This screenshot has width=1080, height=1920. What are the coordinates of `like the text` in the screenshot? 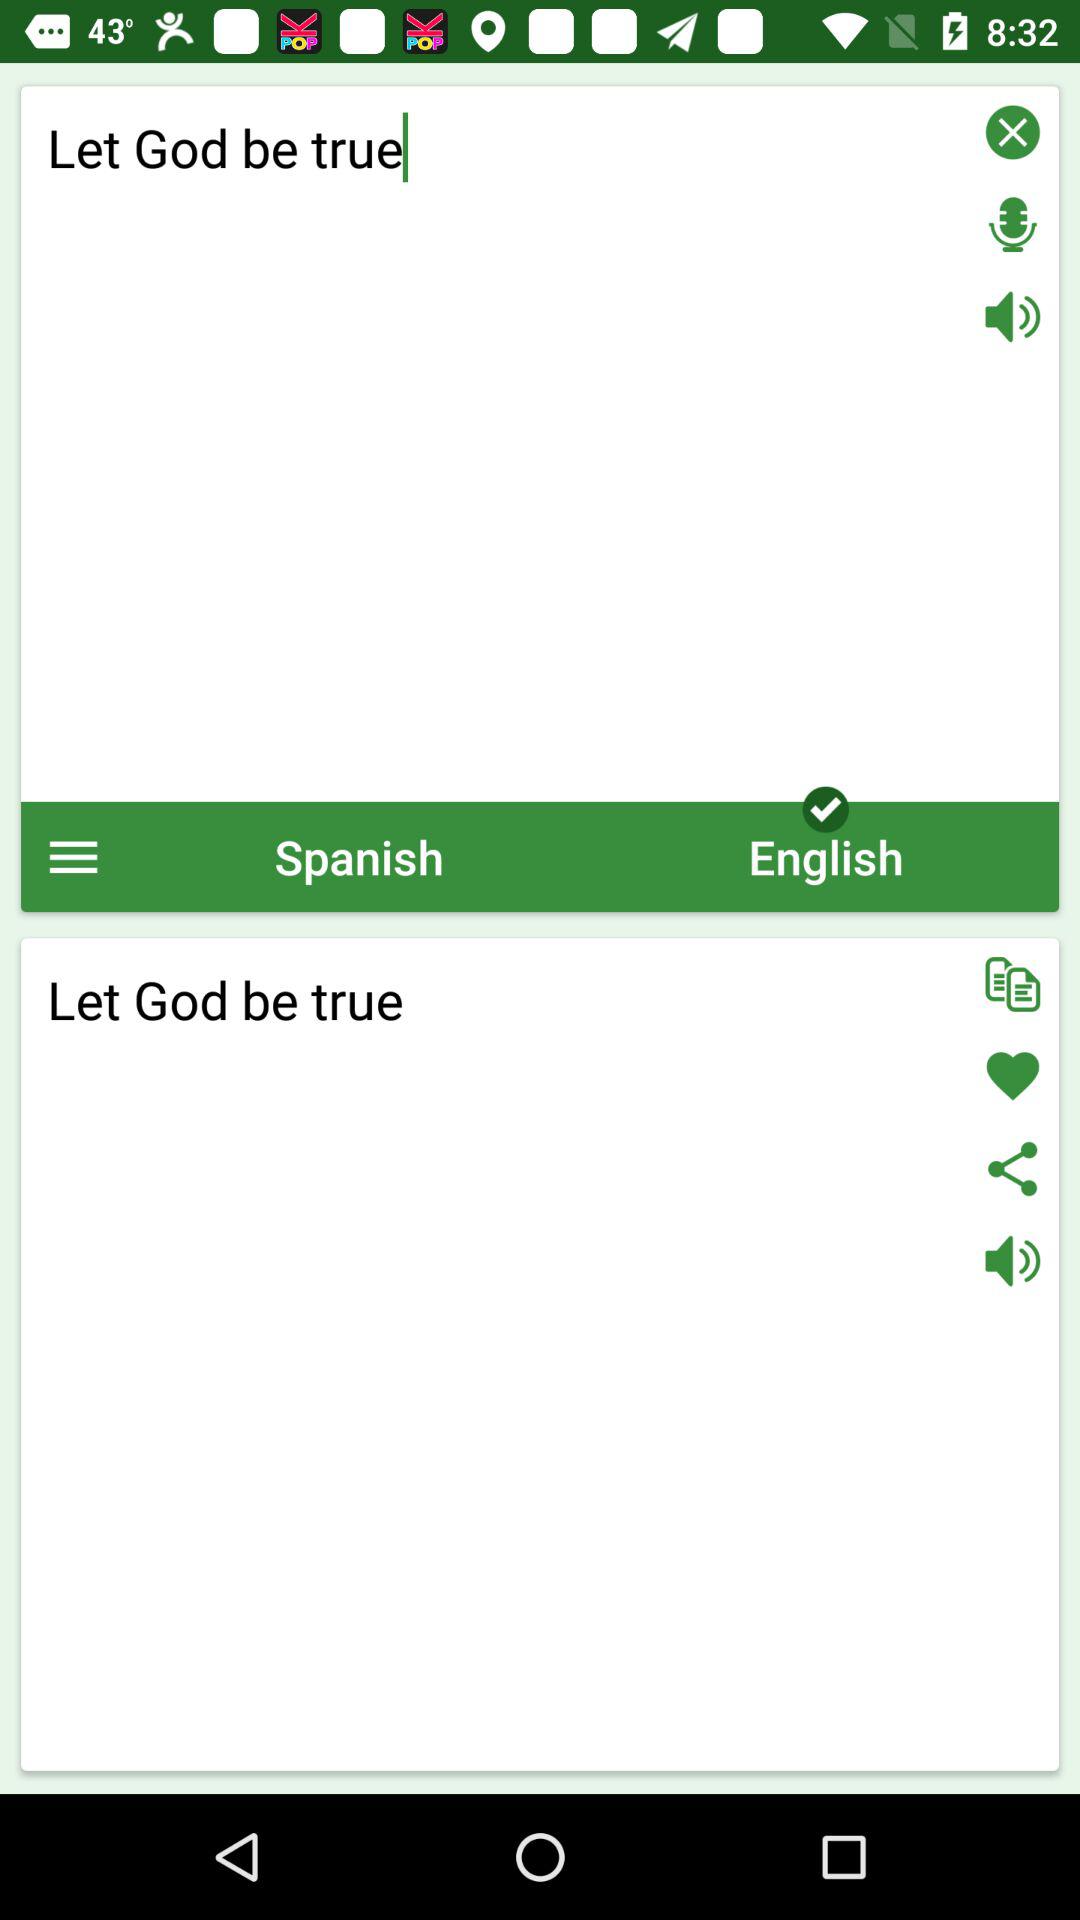 It's located at (1012, 1076).